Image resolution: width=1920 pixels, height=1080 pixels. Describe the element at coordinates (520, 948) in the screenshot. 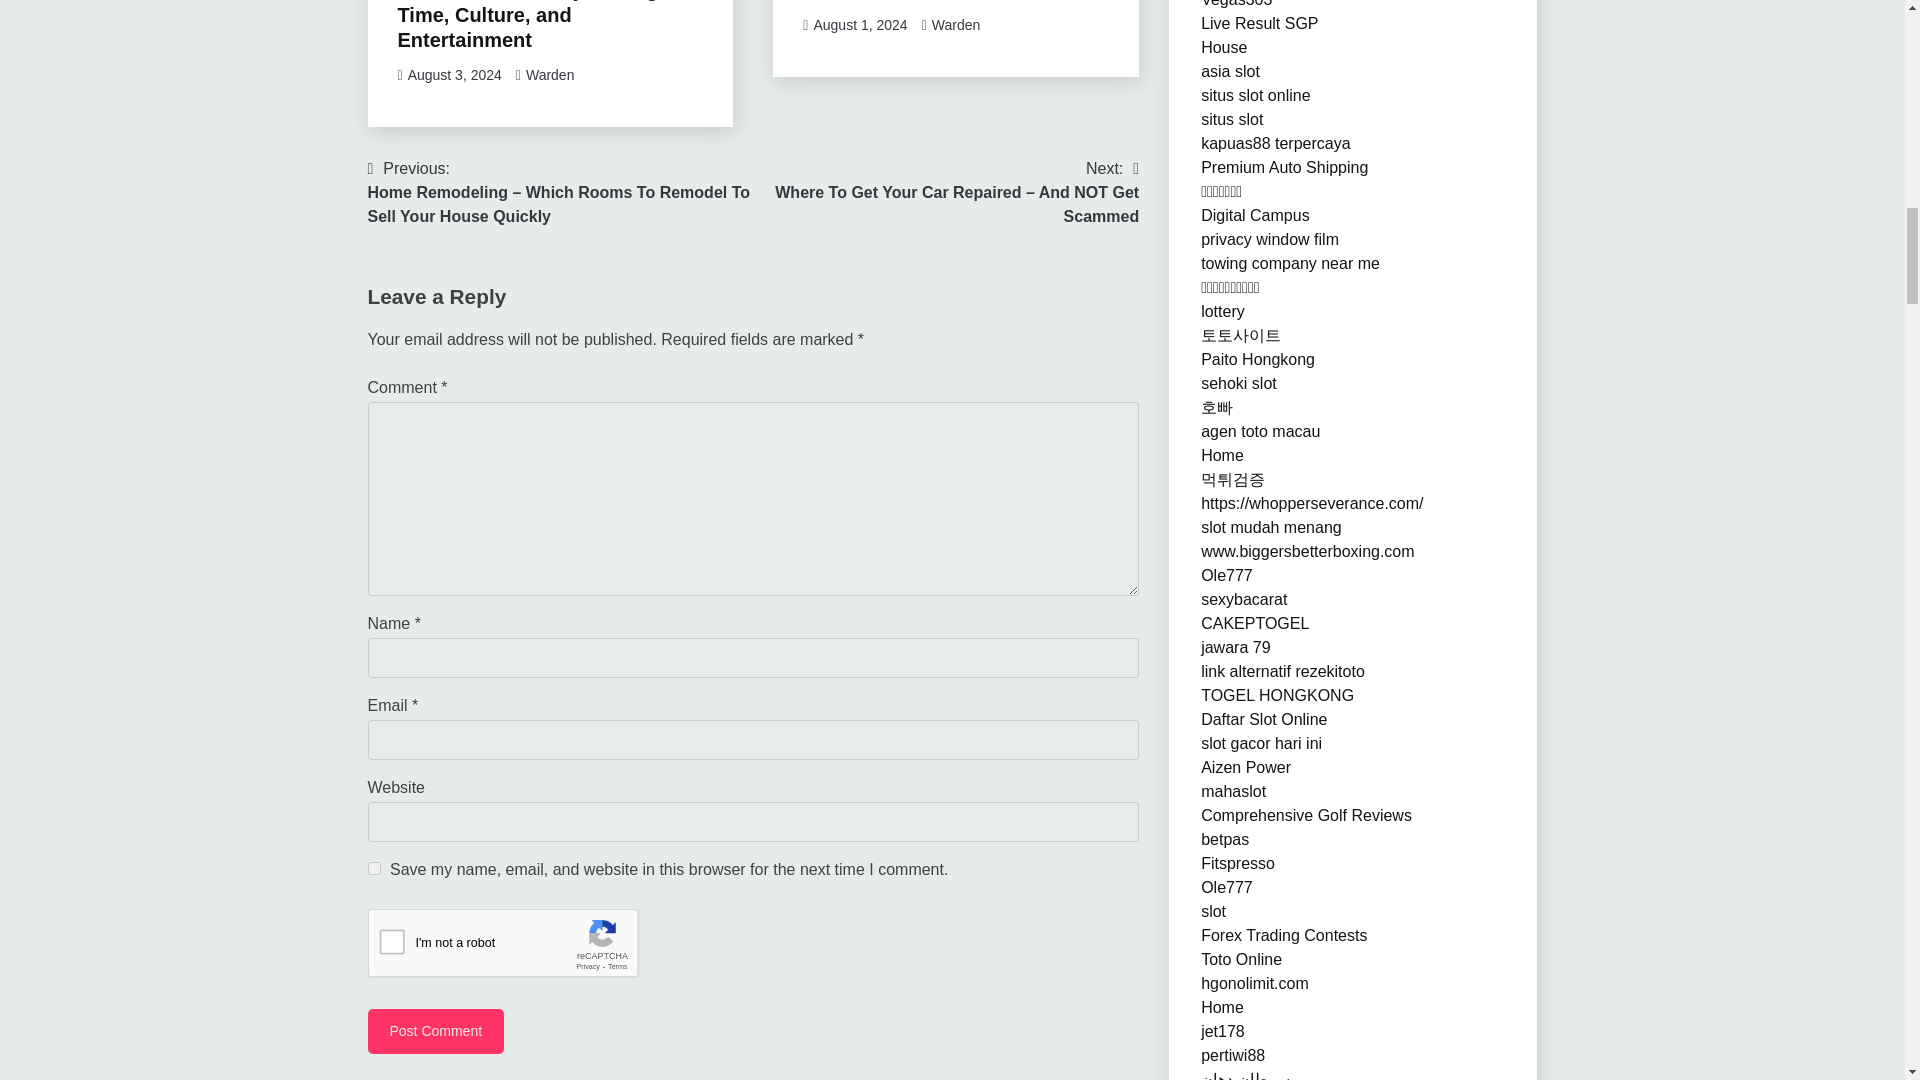

I see `reCAPTCHA` at that location.